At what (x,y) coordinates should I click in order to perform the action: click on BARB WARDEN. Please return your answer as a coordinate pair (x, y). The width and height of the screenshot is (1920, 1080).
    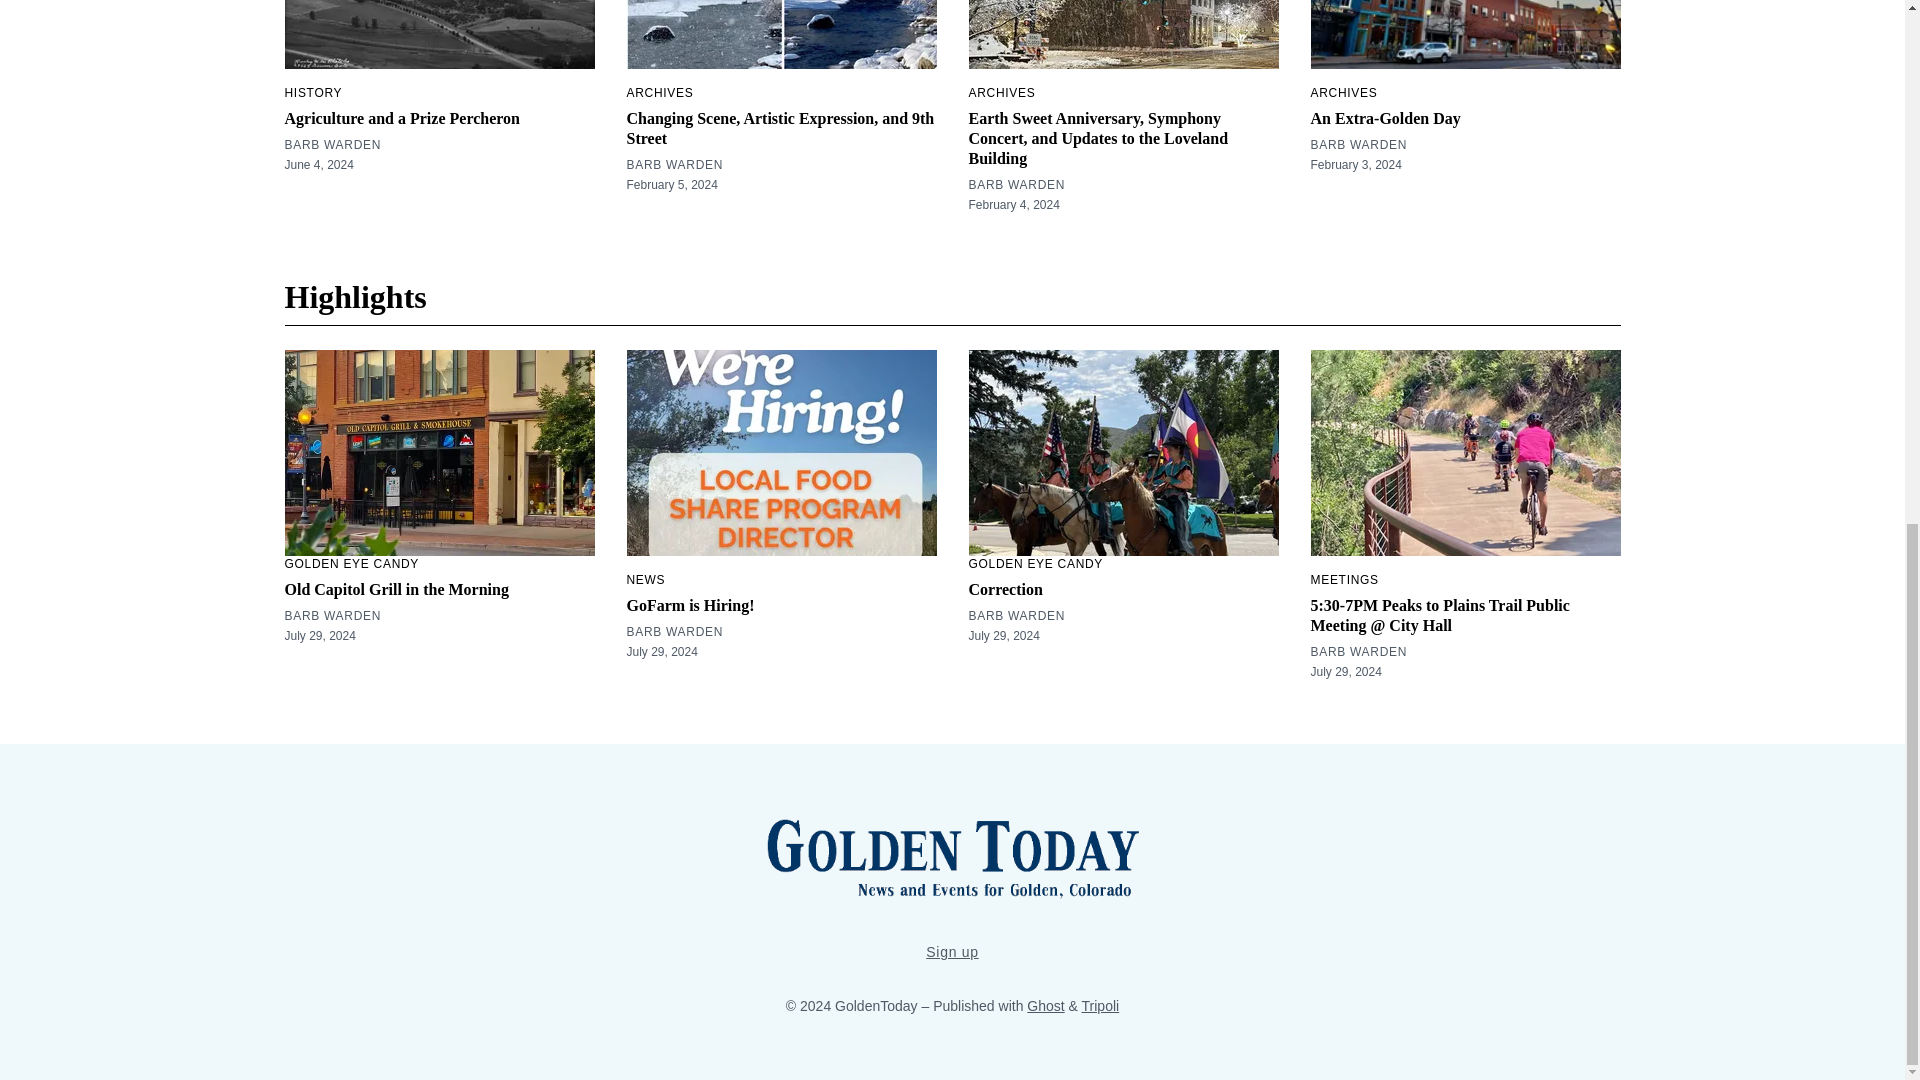
    Looking at the image, I should click on (1016, 185).